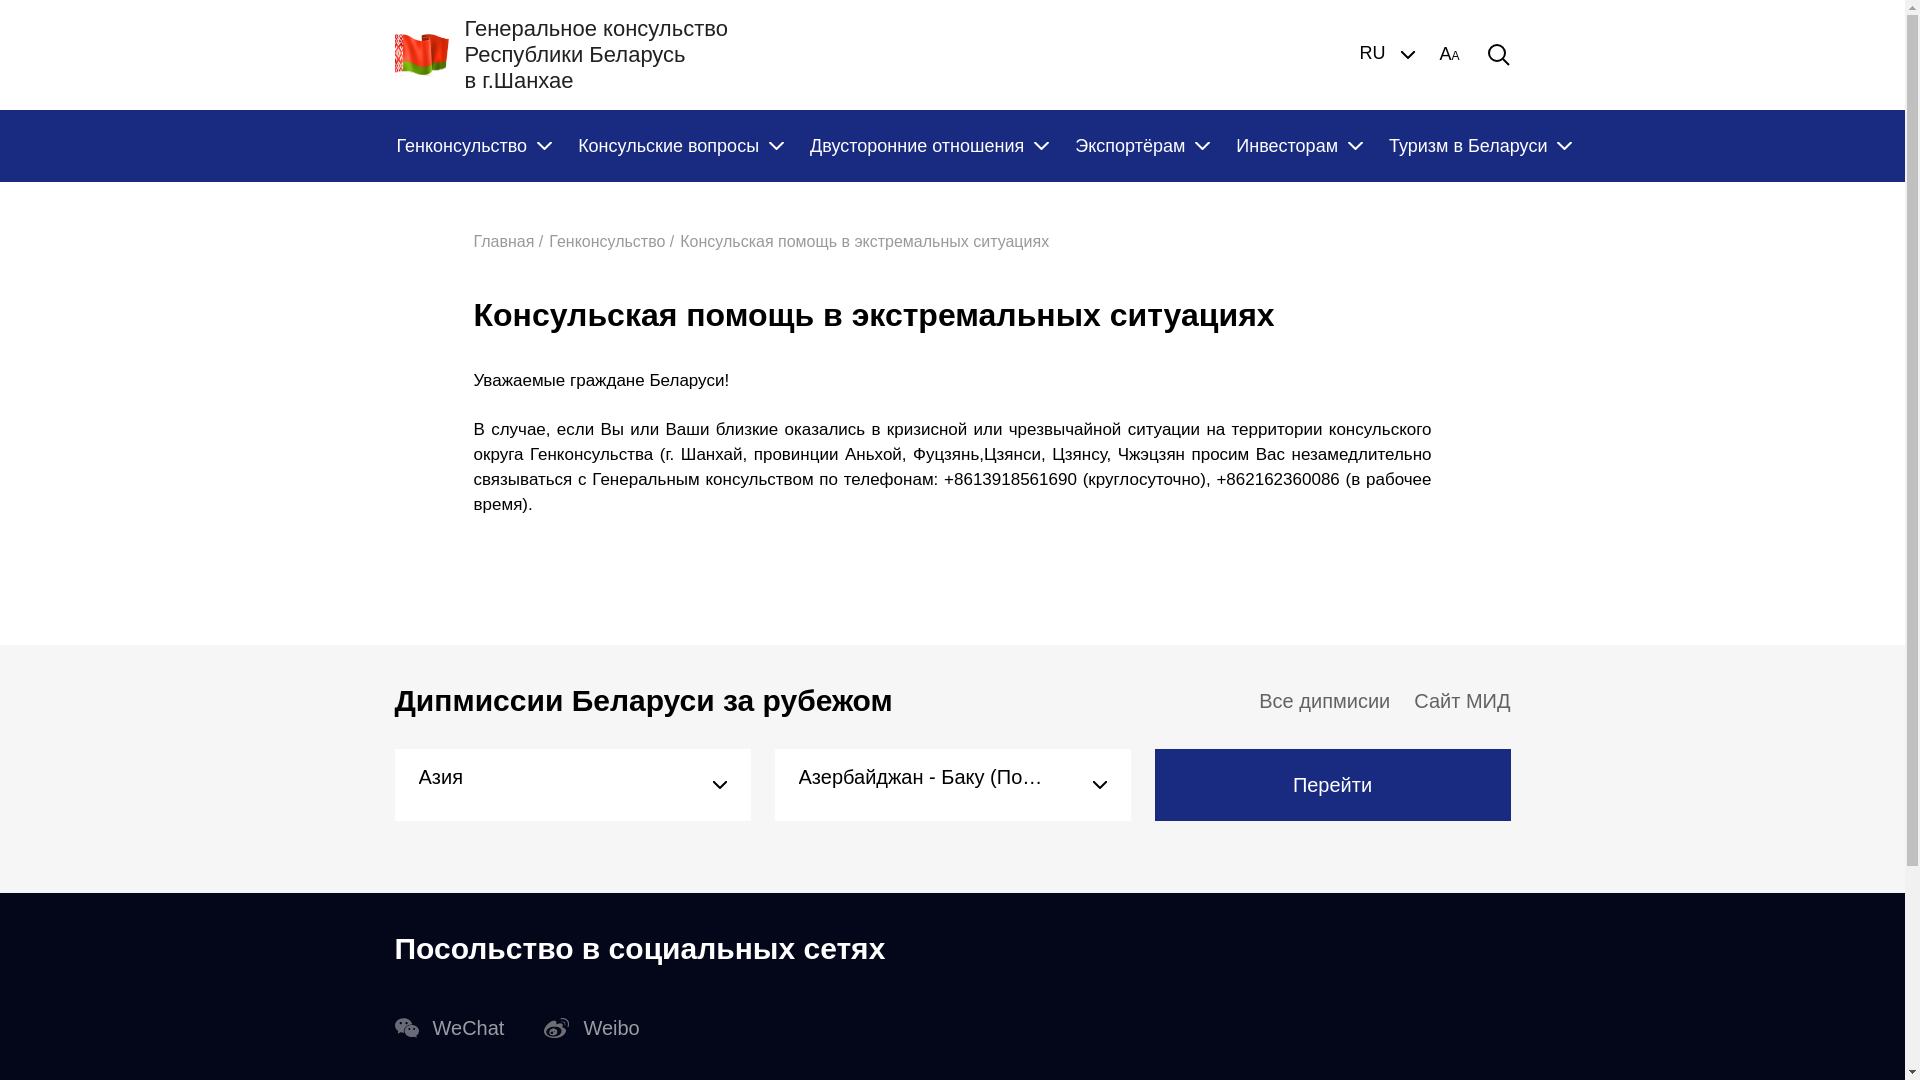 This screenshot has height=1080, width=1920. I want to click on WeChat, so click(449, 1028).